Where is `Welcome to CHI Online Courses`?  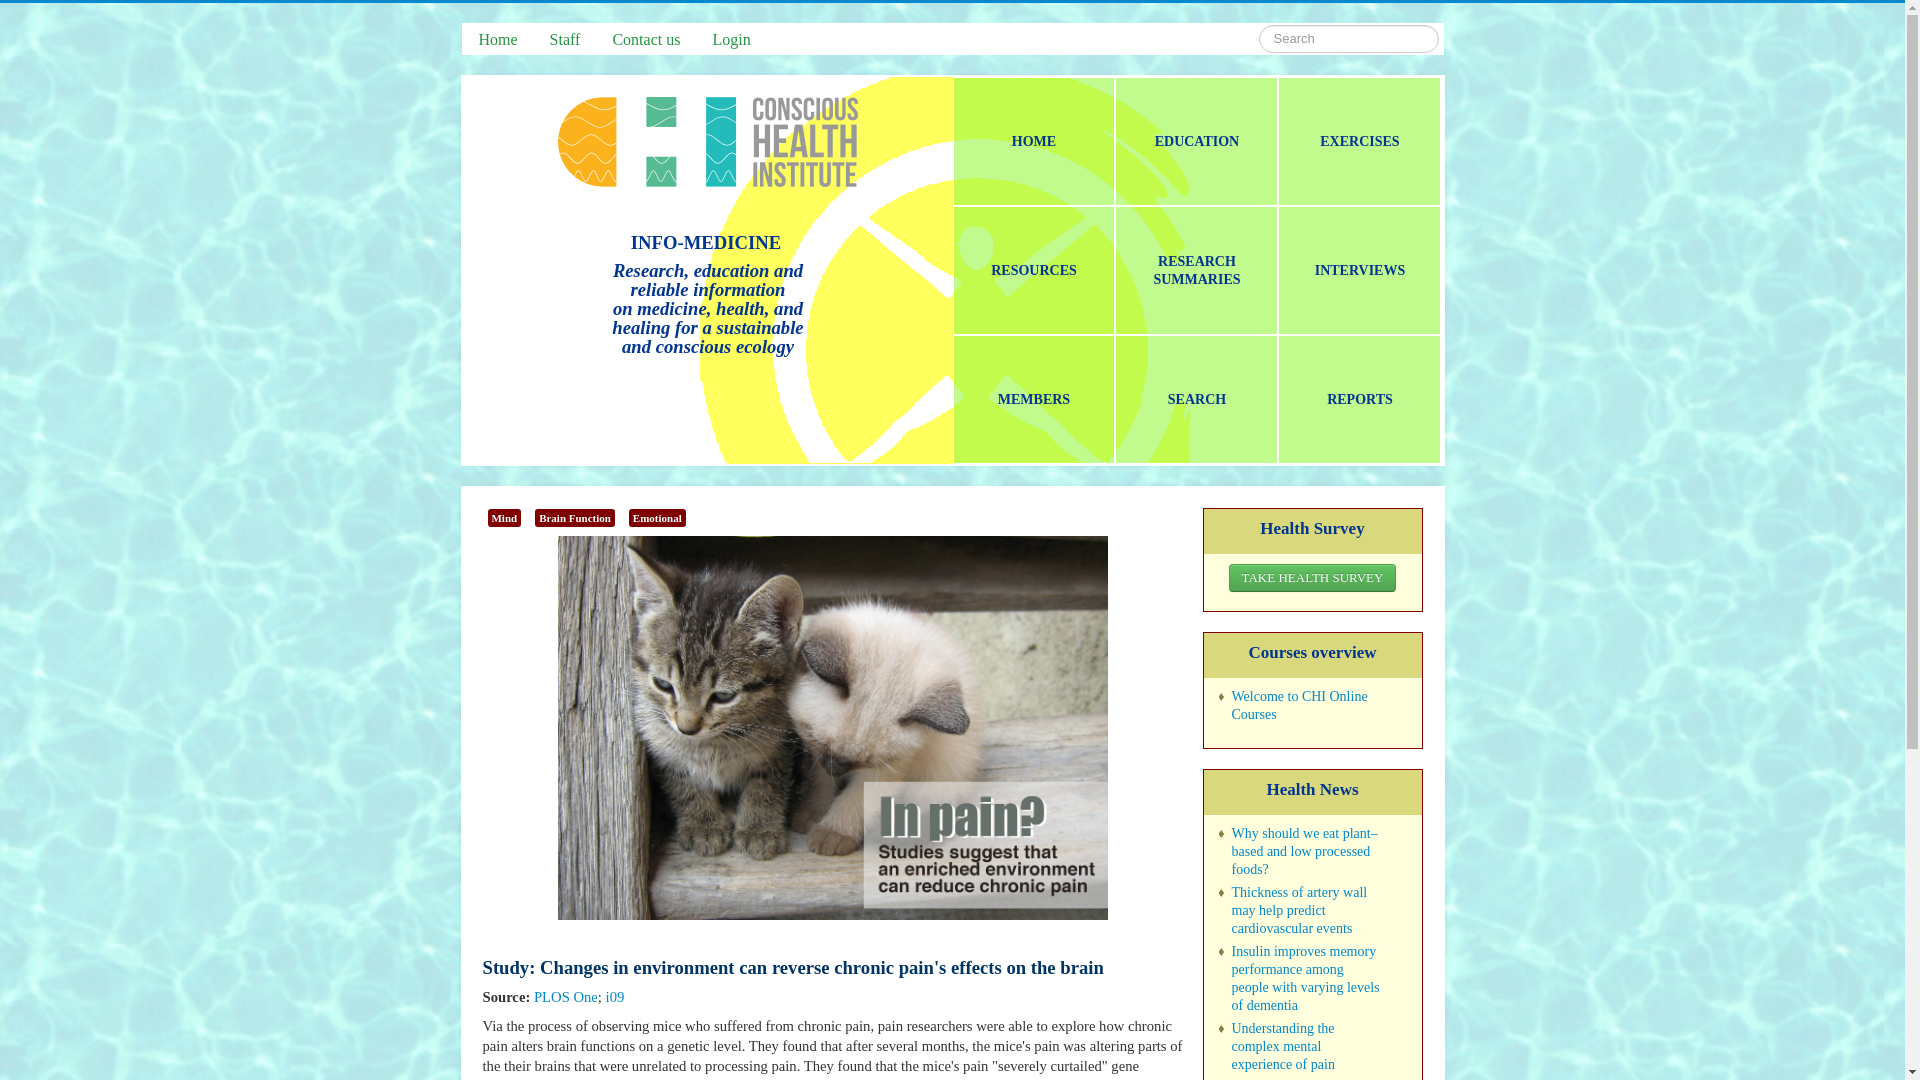
Welcome to CHI Online Courses is located at coordinates (1300, 706).